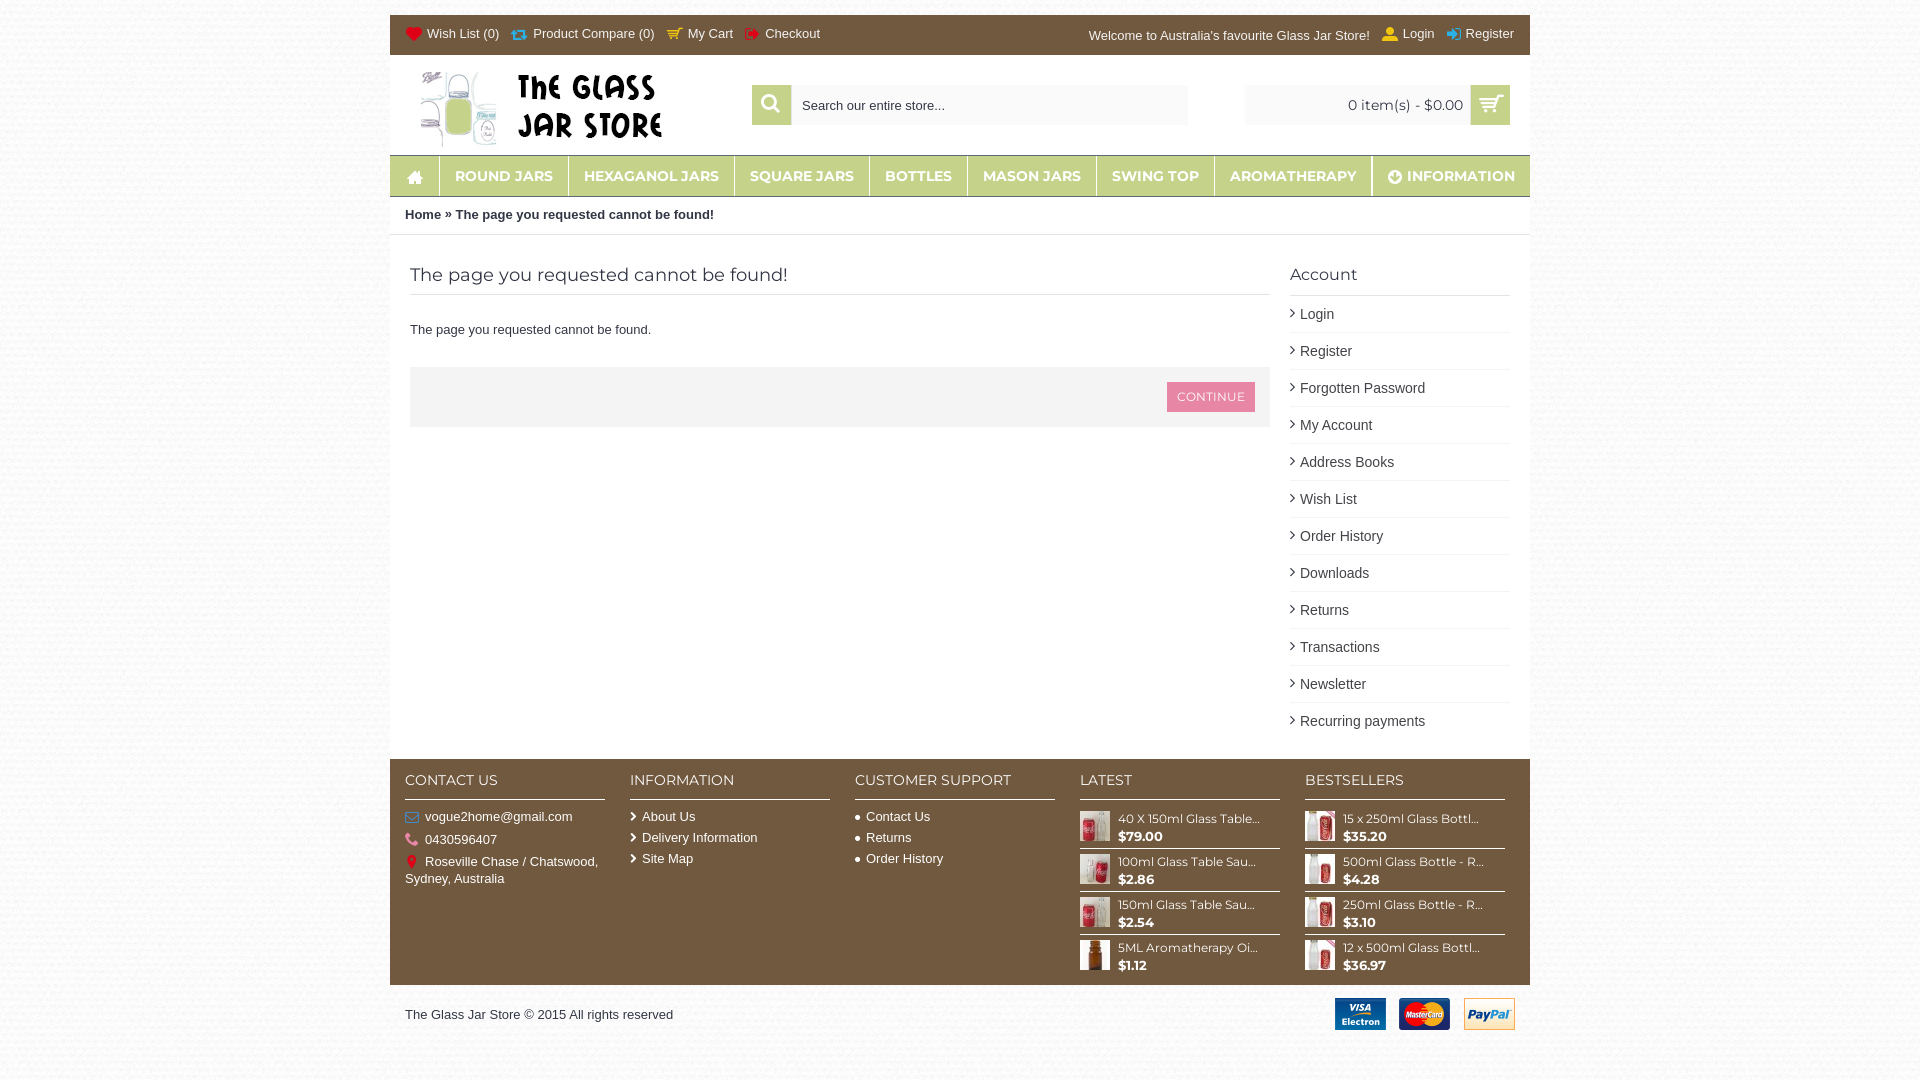 The width and height of the screenshot is (1920, 1080). I want to click on CONTINUE, so click(1211, 397).